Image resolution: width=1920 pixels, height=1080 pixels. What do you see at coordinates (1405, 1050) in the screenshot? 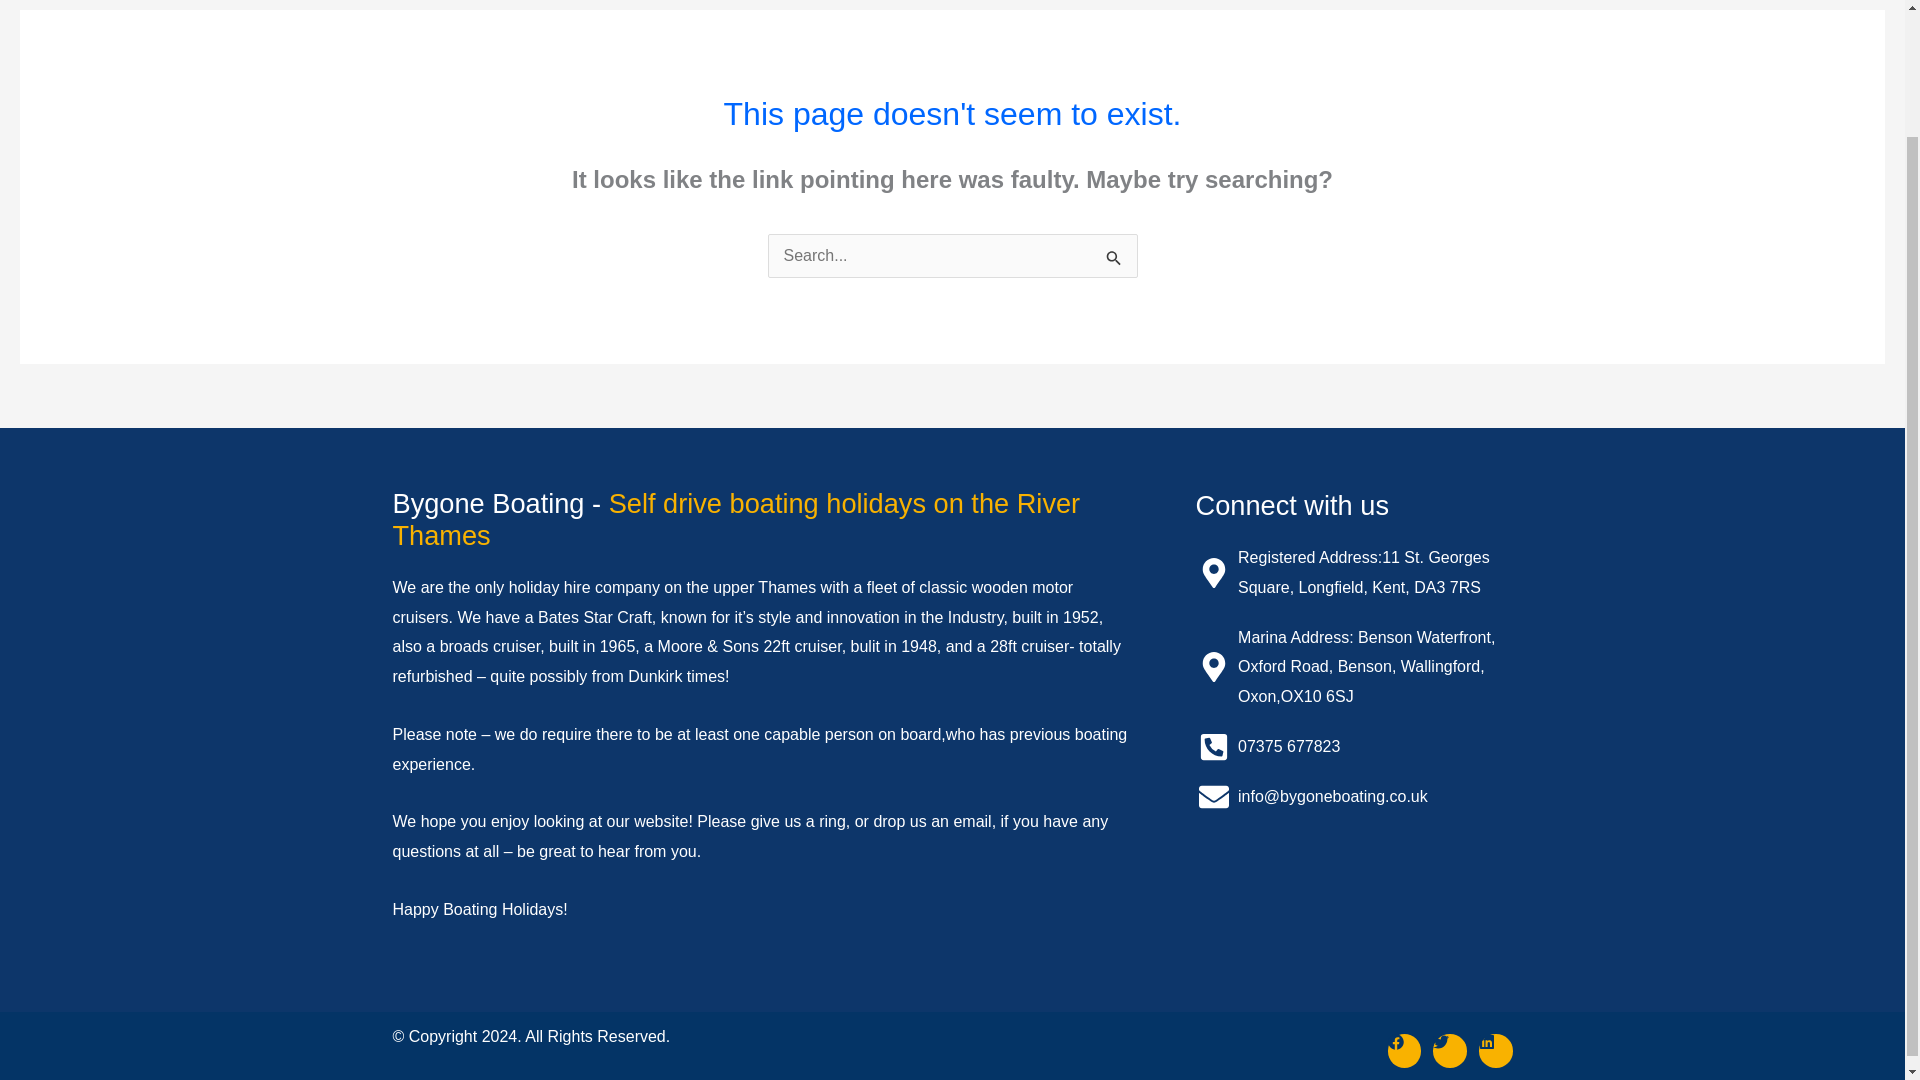
I see `Facebook` at bounding box center [1405, 1050].